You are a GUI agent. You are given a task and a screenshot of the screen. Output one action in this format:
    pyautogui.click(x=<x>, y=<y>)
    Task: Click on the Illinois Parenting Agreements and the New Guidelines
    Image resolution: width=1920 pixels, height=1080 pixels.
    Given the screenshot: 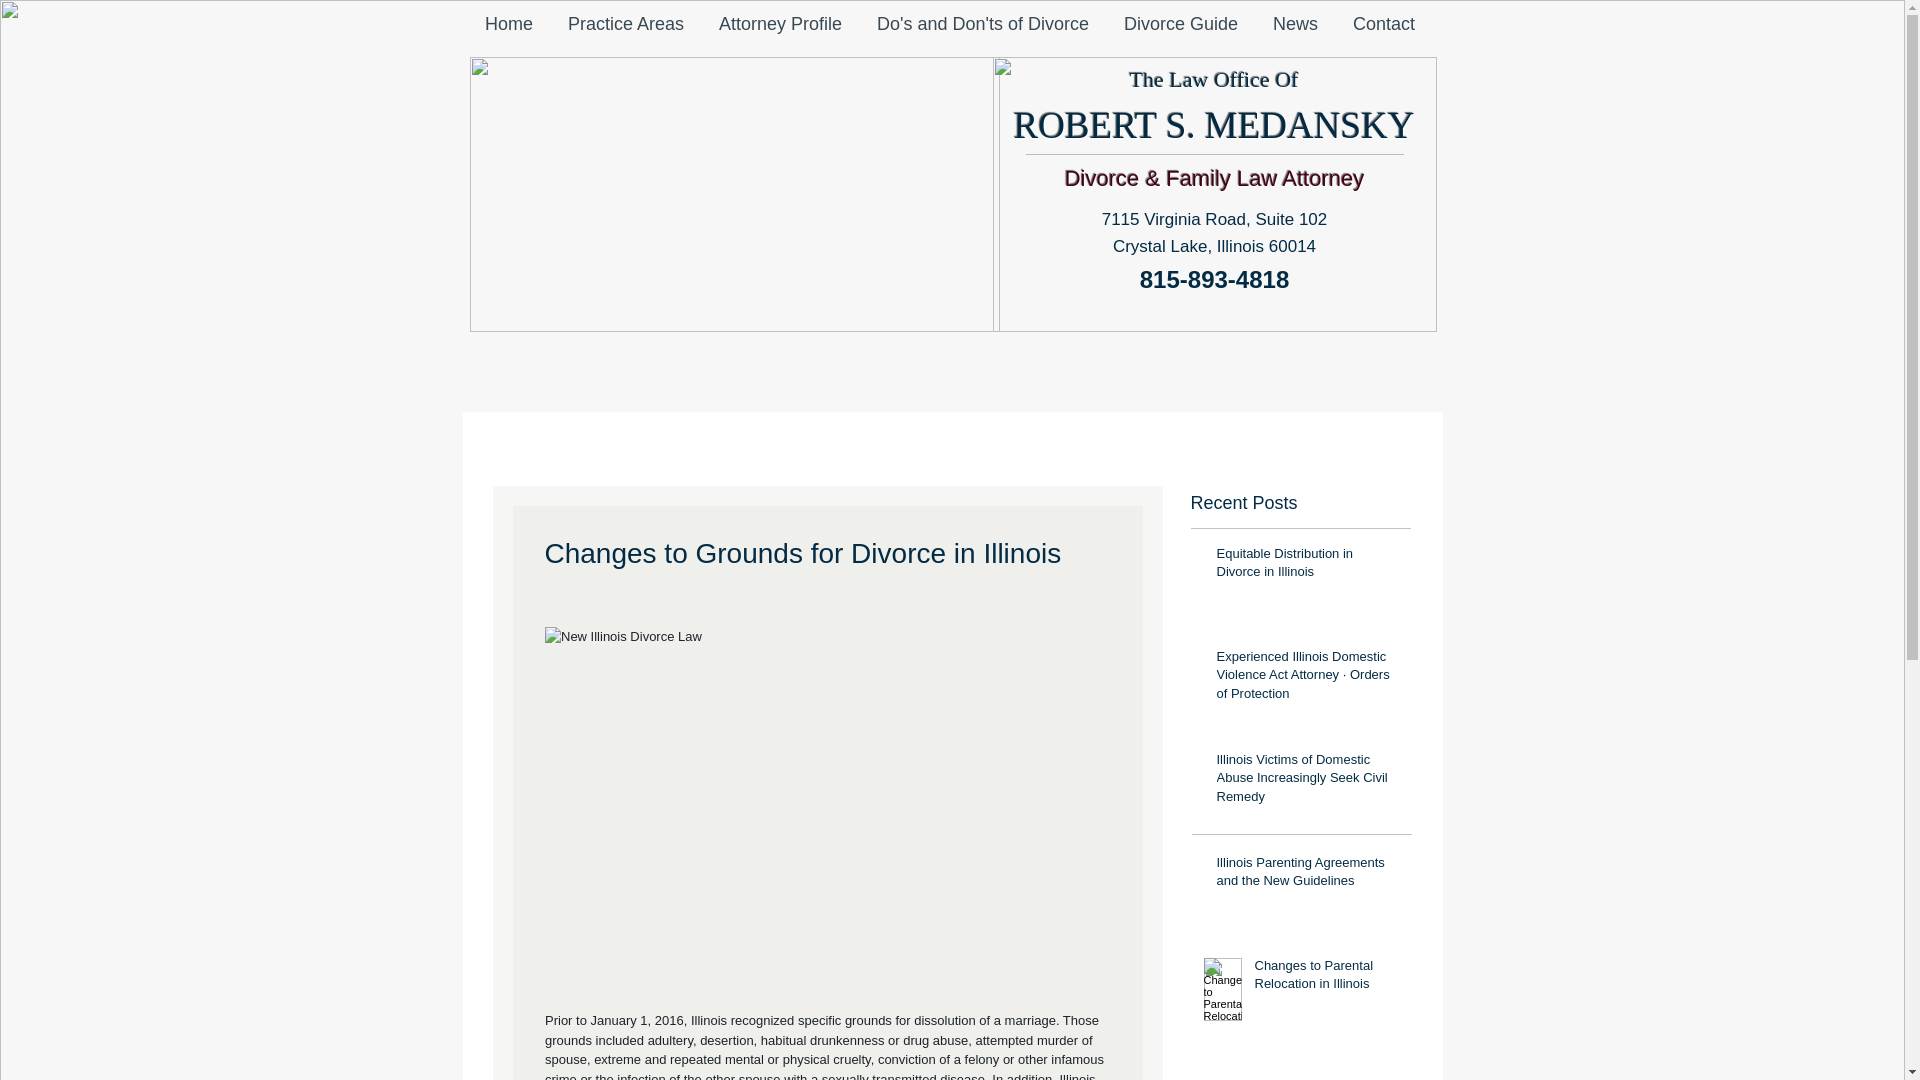 What is the action you would take?
    pyautogui.click(x=1306, y=876)
    